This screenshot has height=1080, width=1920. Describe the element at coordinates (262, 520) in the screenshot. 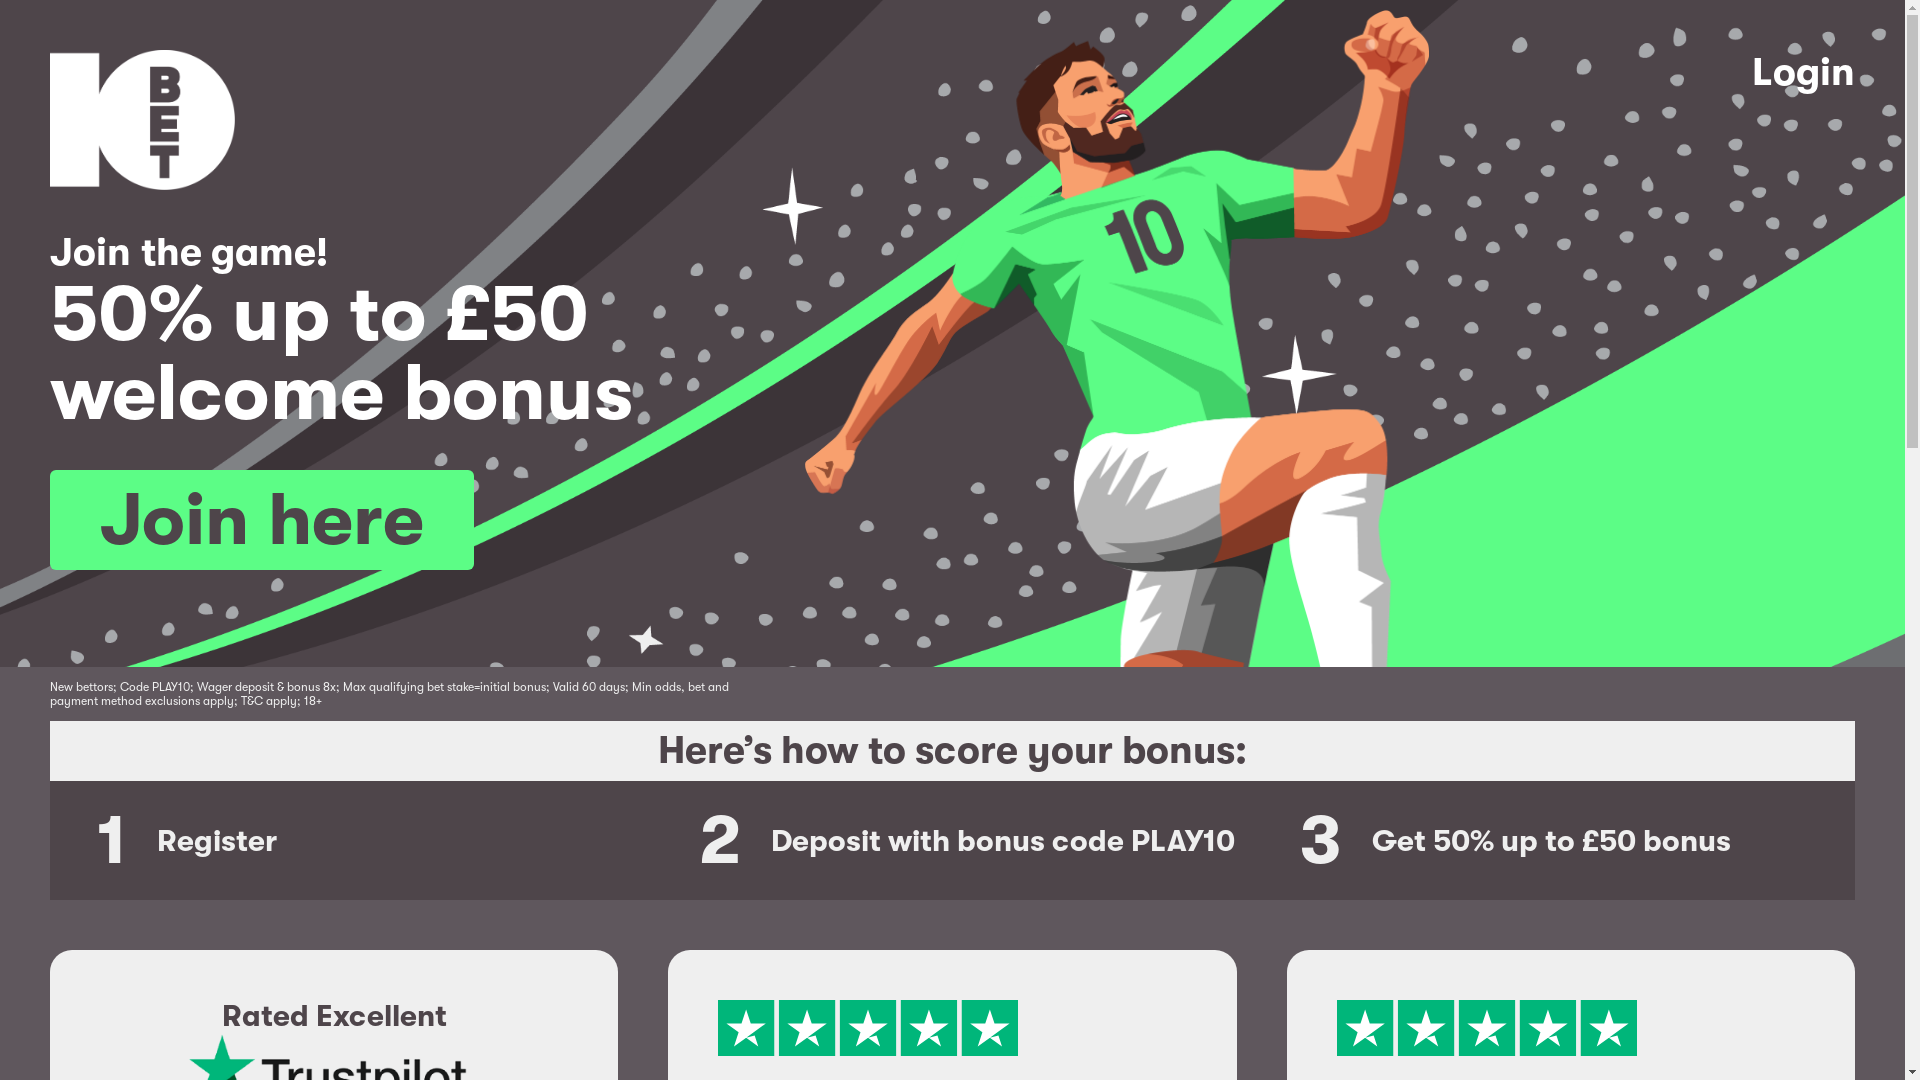

I see `Join here` at that location.